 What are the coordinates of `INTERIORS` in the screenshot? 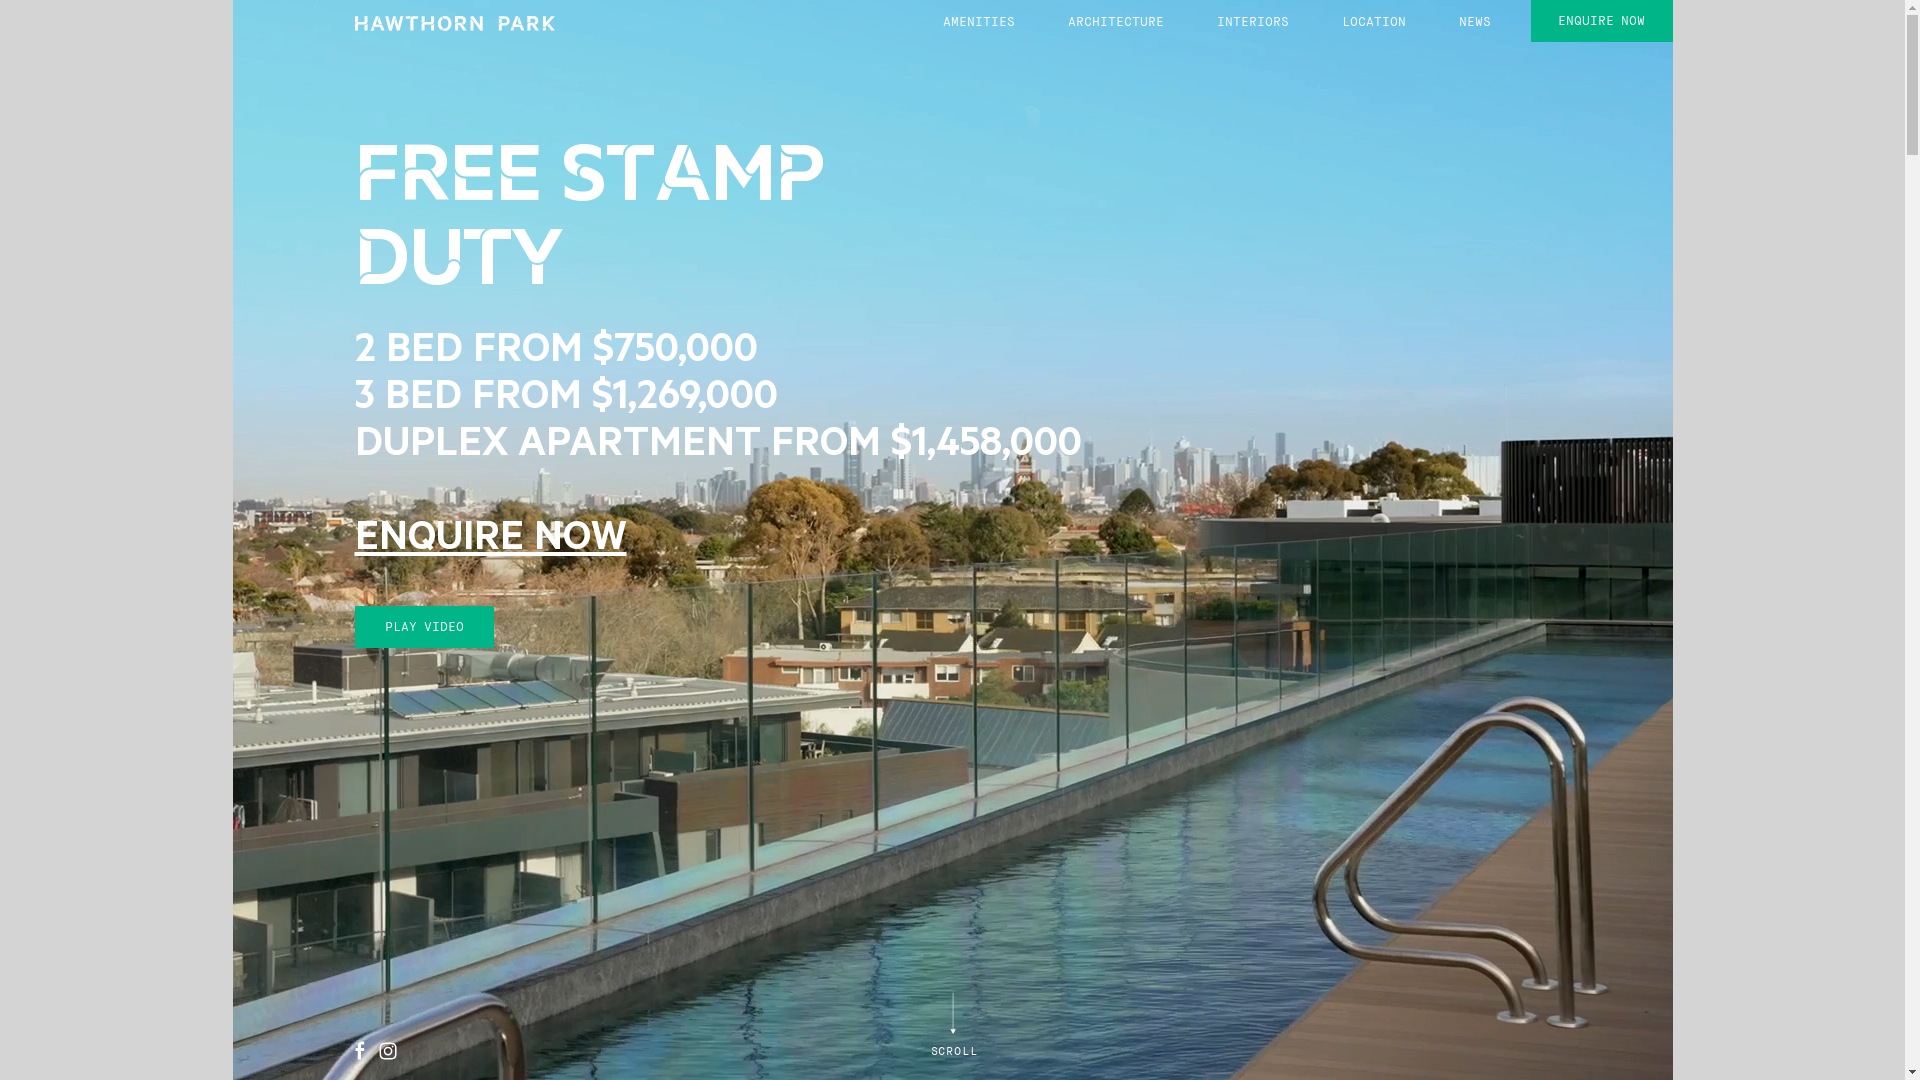 It's located at (1253, 22).